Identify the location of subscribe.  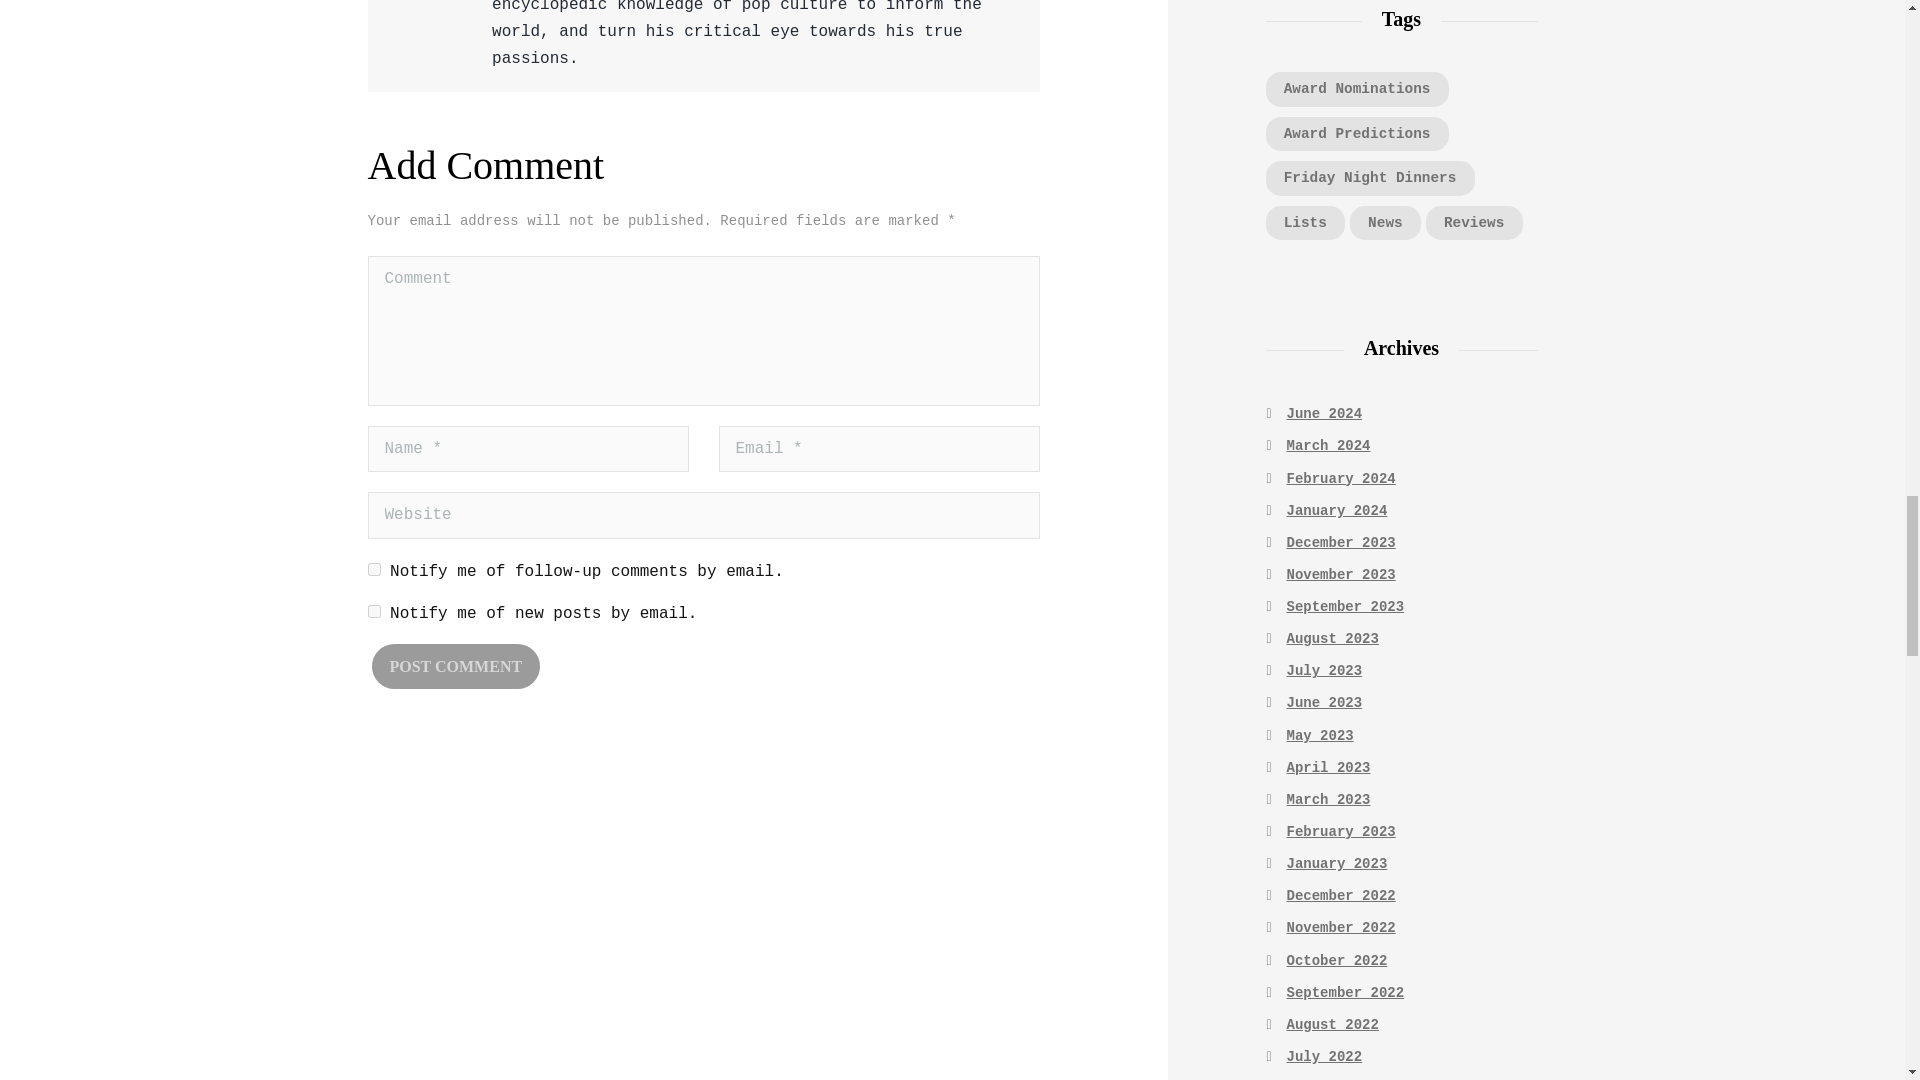
(374, 610).